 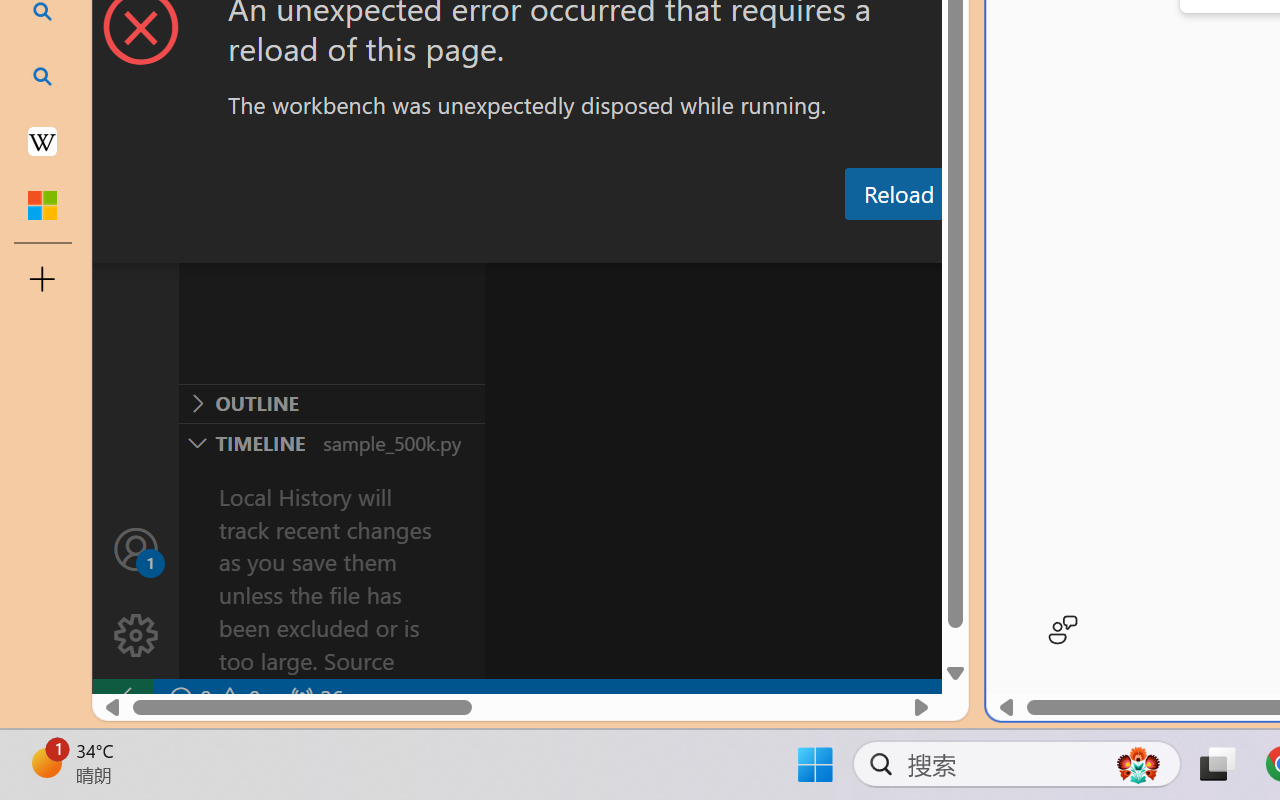 What do you see at coordinates (136, 636) in the screenshot?
I see `Manage` at bounding box center [136, 636].